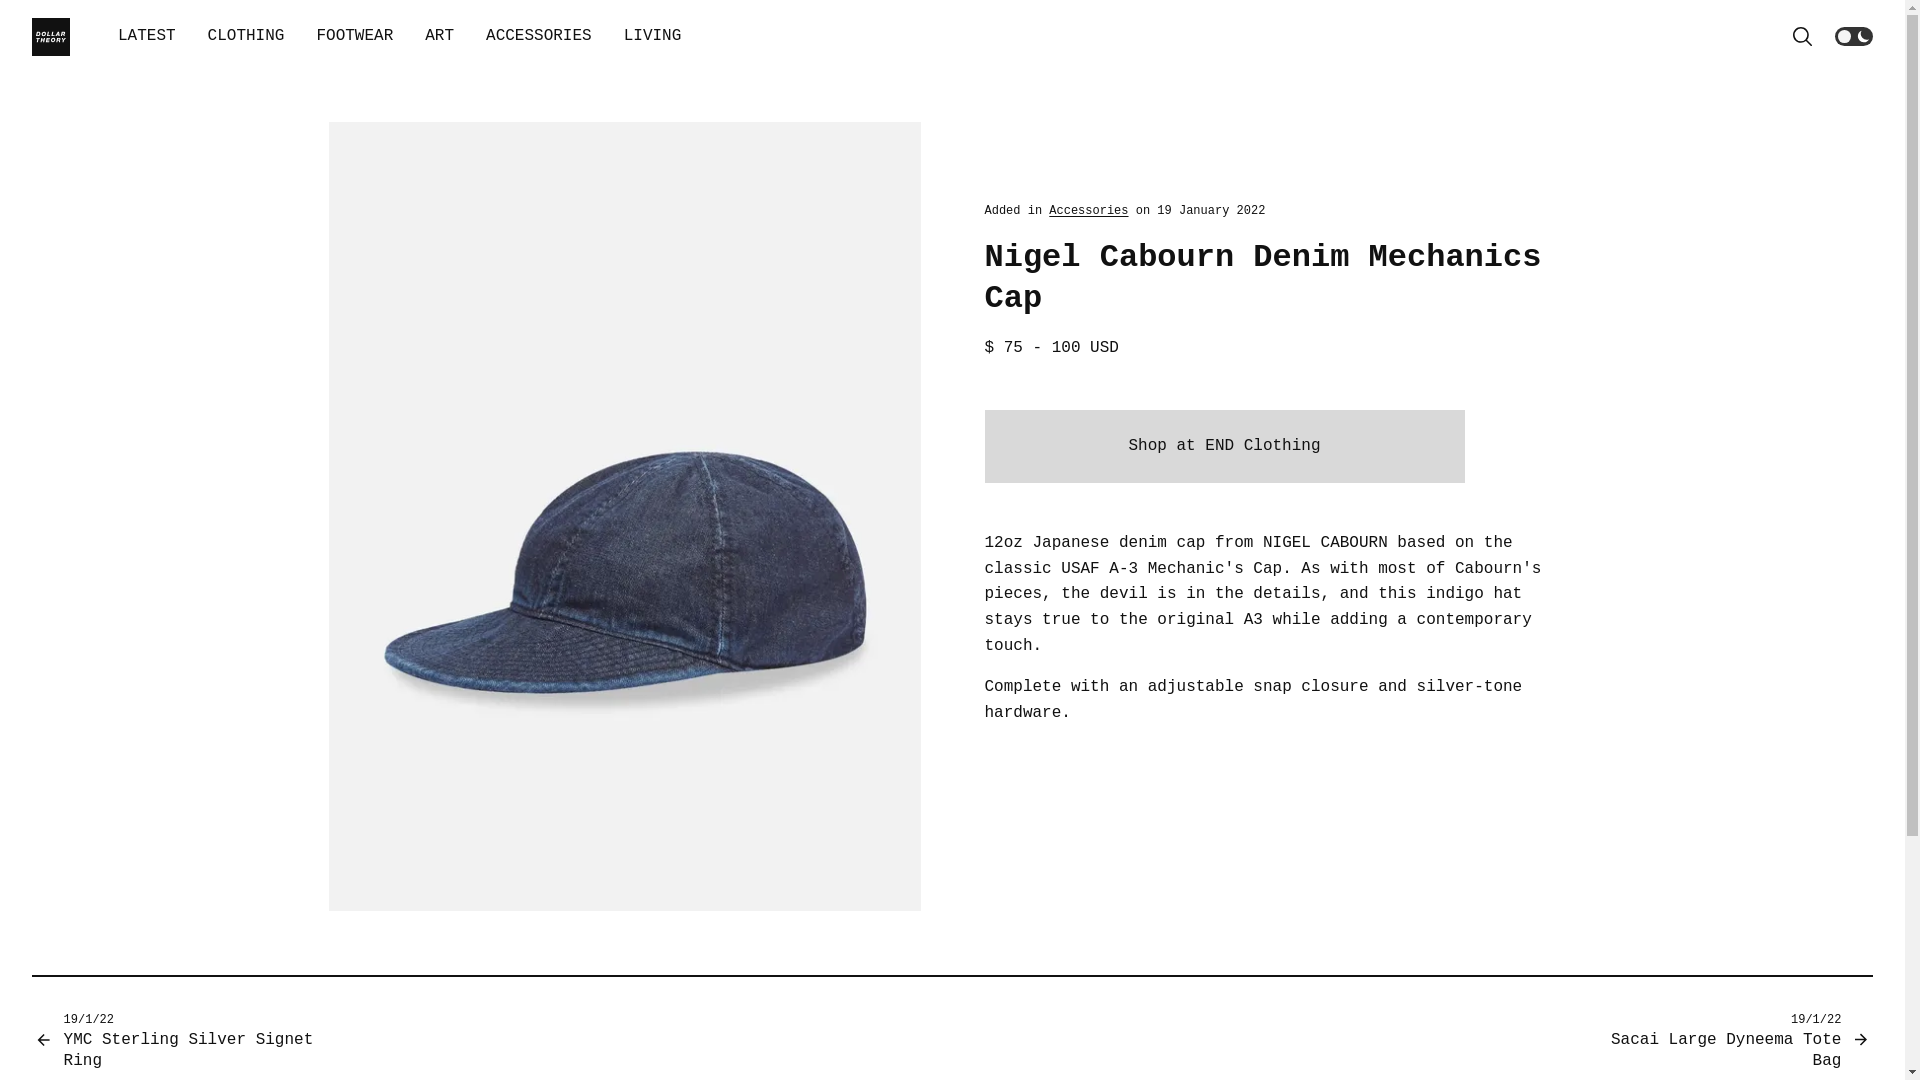 This screenshot has height=1080, width=1920. Describe the element at coordinates (1223, 446) in the screenshot. I see `Shop at END Clothing` at that location.